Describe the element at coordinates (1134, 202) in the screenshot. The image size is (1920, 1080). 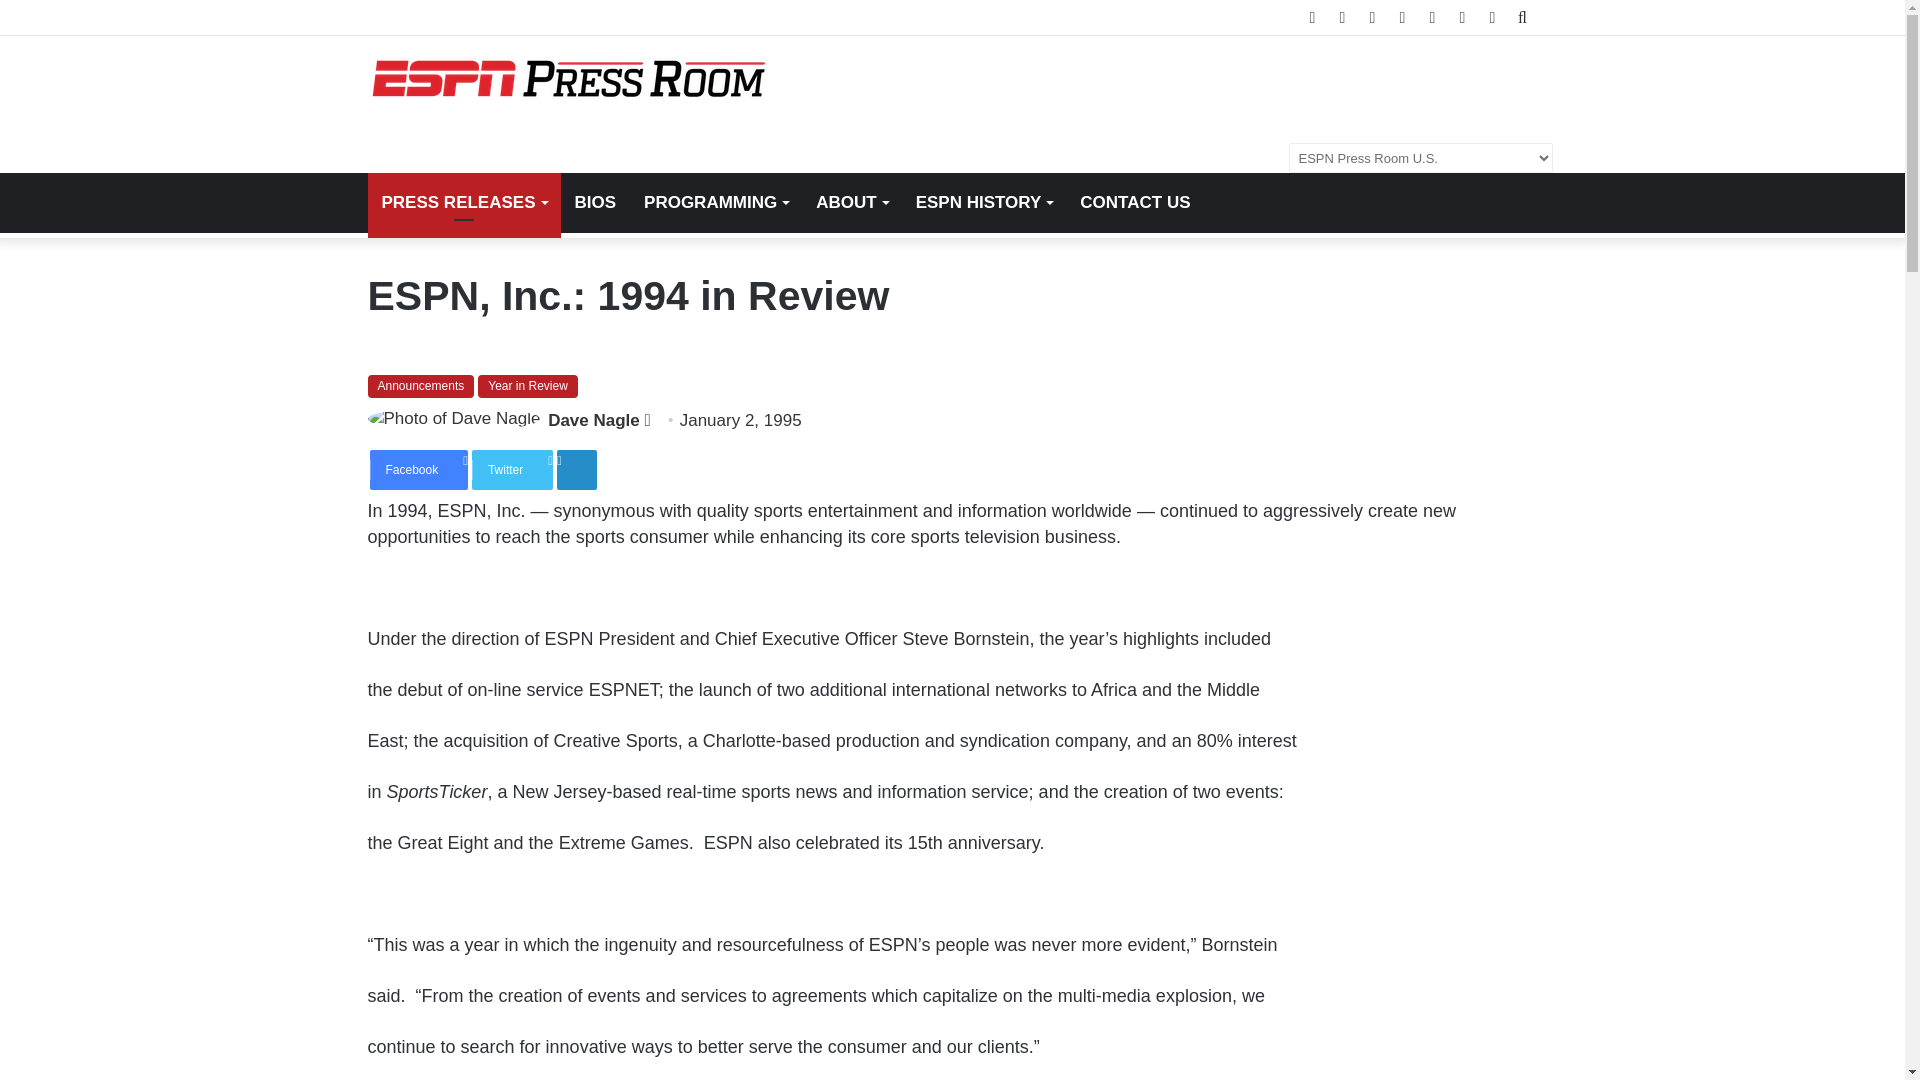
I see `CONTACT US` at that location.